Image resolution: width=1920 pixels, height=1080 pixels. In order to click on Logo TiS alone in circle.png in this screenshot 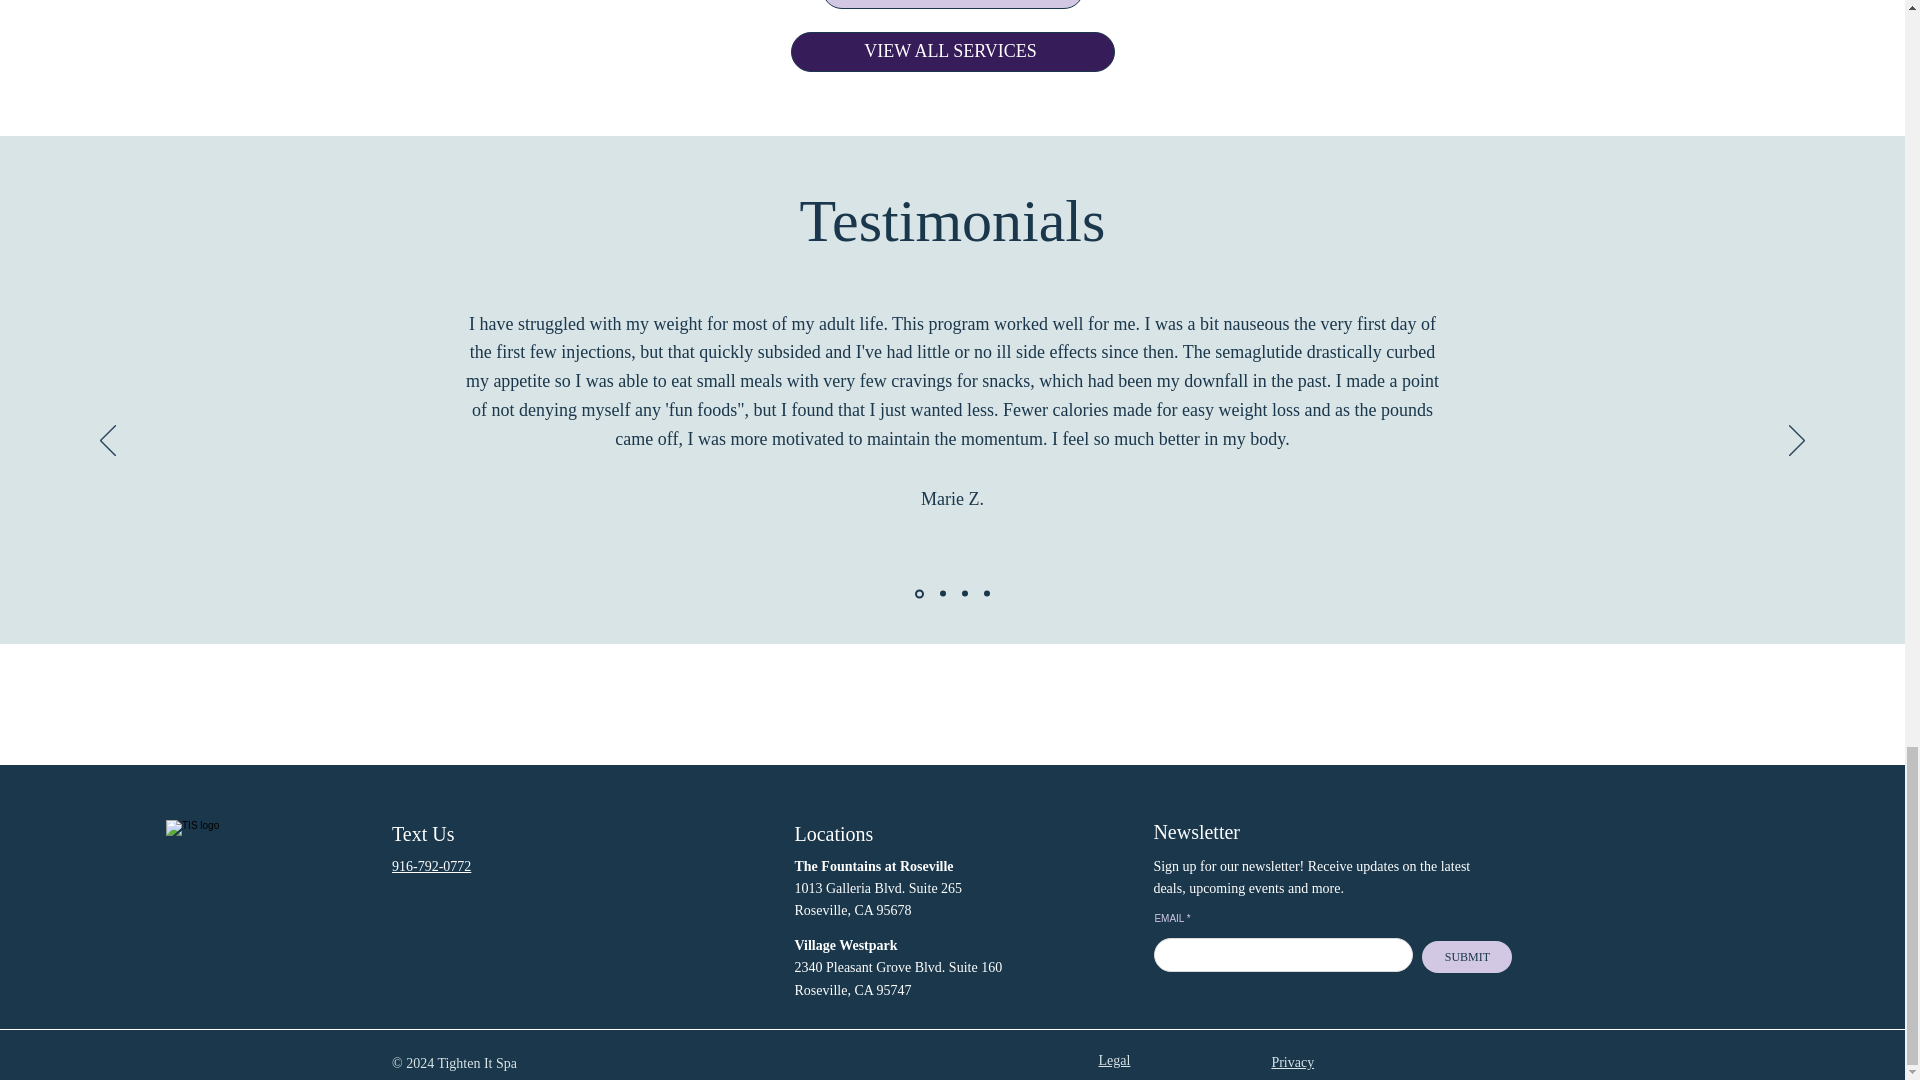, I will do `click(250, 904)`.